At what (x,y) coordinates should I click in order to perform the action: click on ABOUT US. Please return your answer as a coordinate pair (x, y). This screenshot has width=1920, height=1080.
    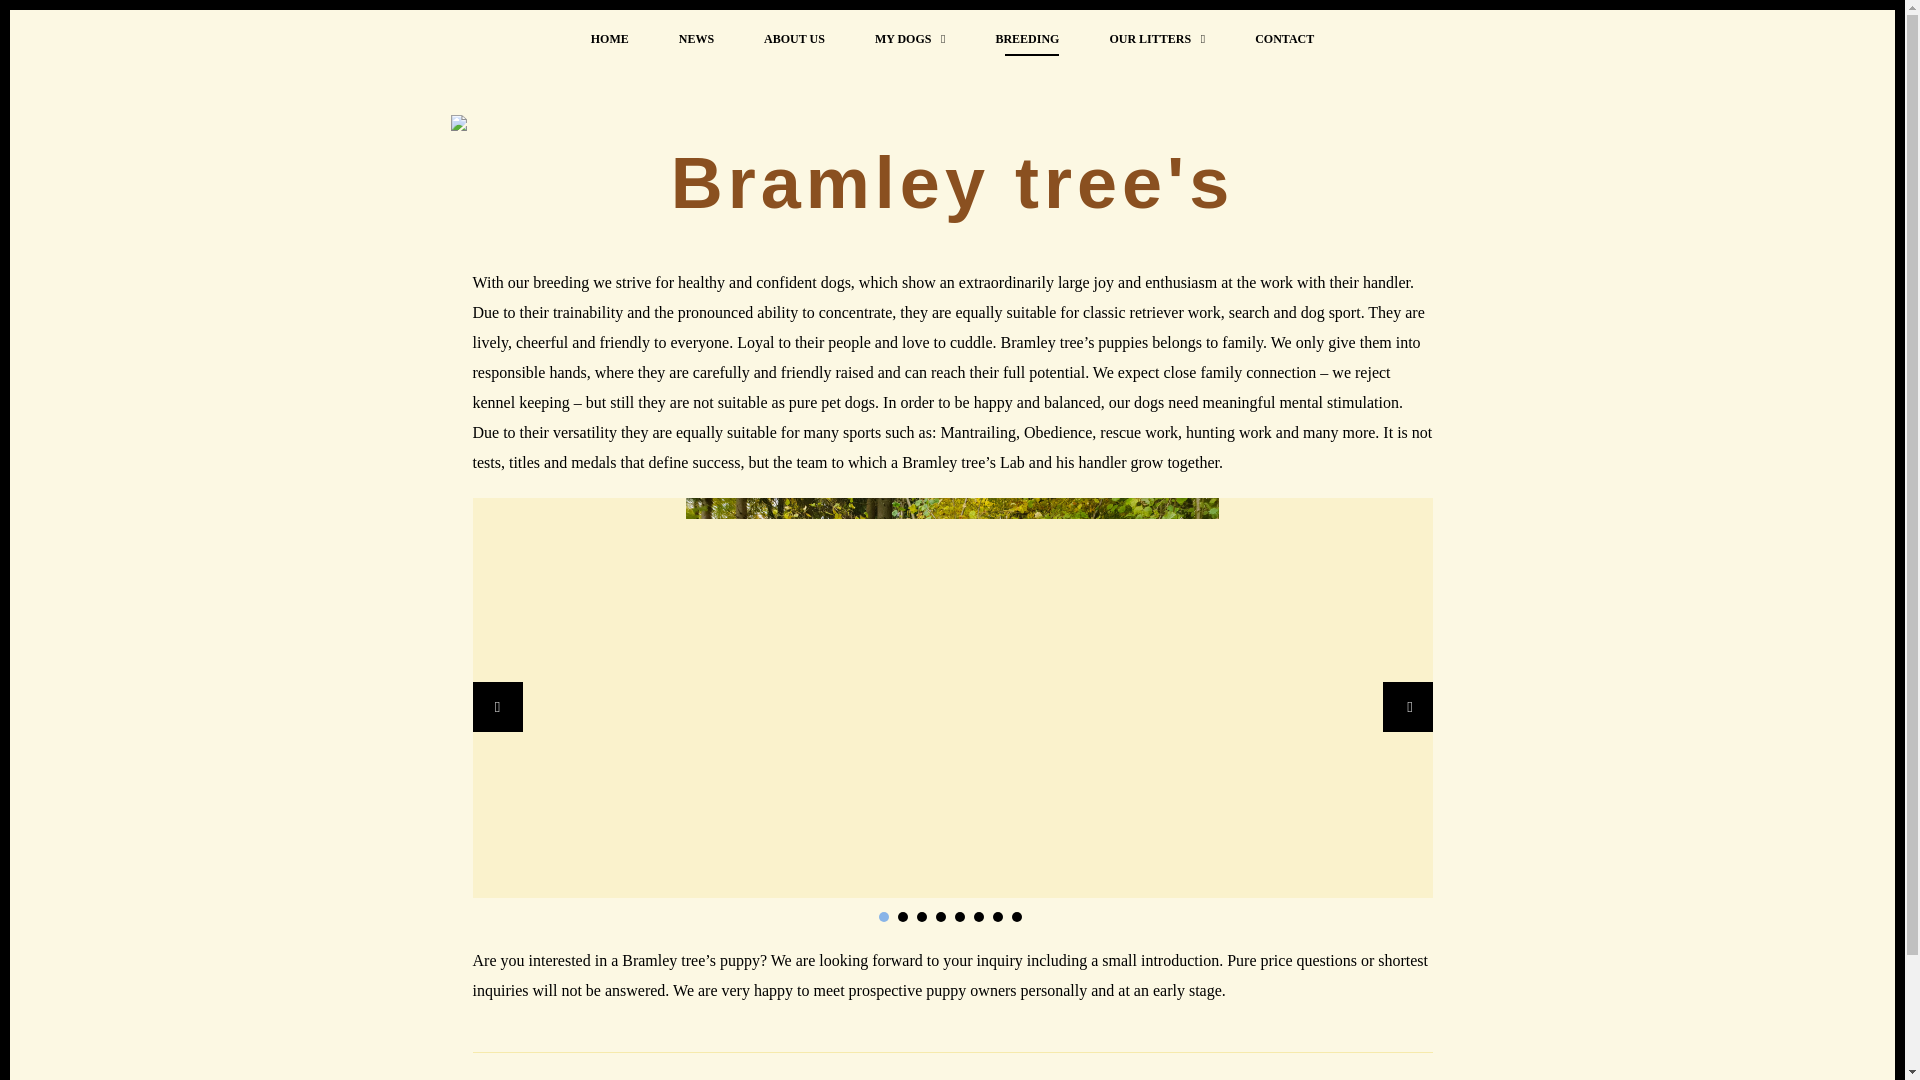
    Looking at the image, I should click on (794, 38).